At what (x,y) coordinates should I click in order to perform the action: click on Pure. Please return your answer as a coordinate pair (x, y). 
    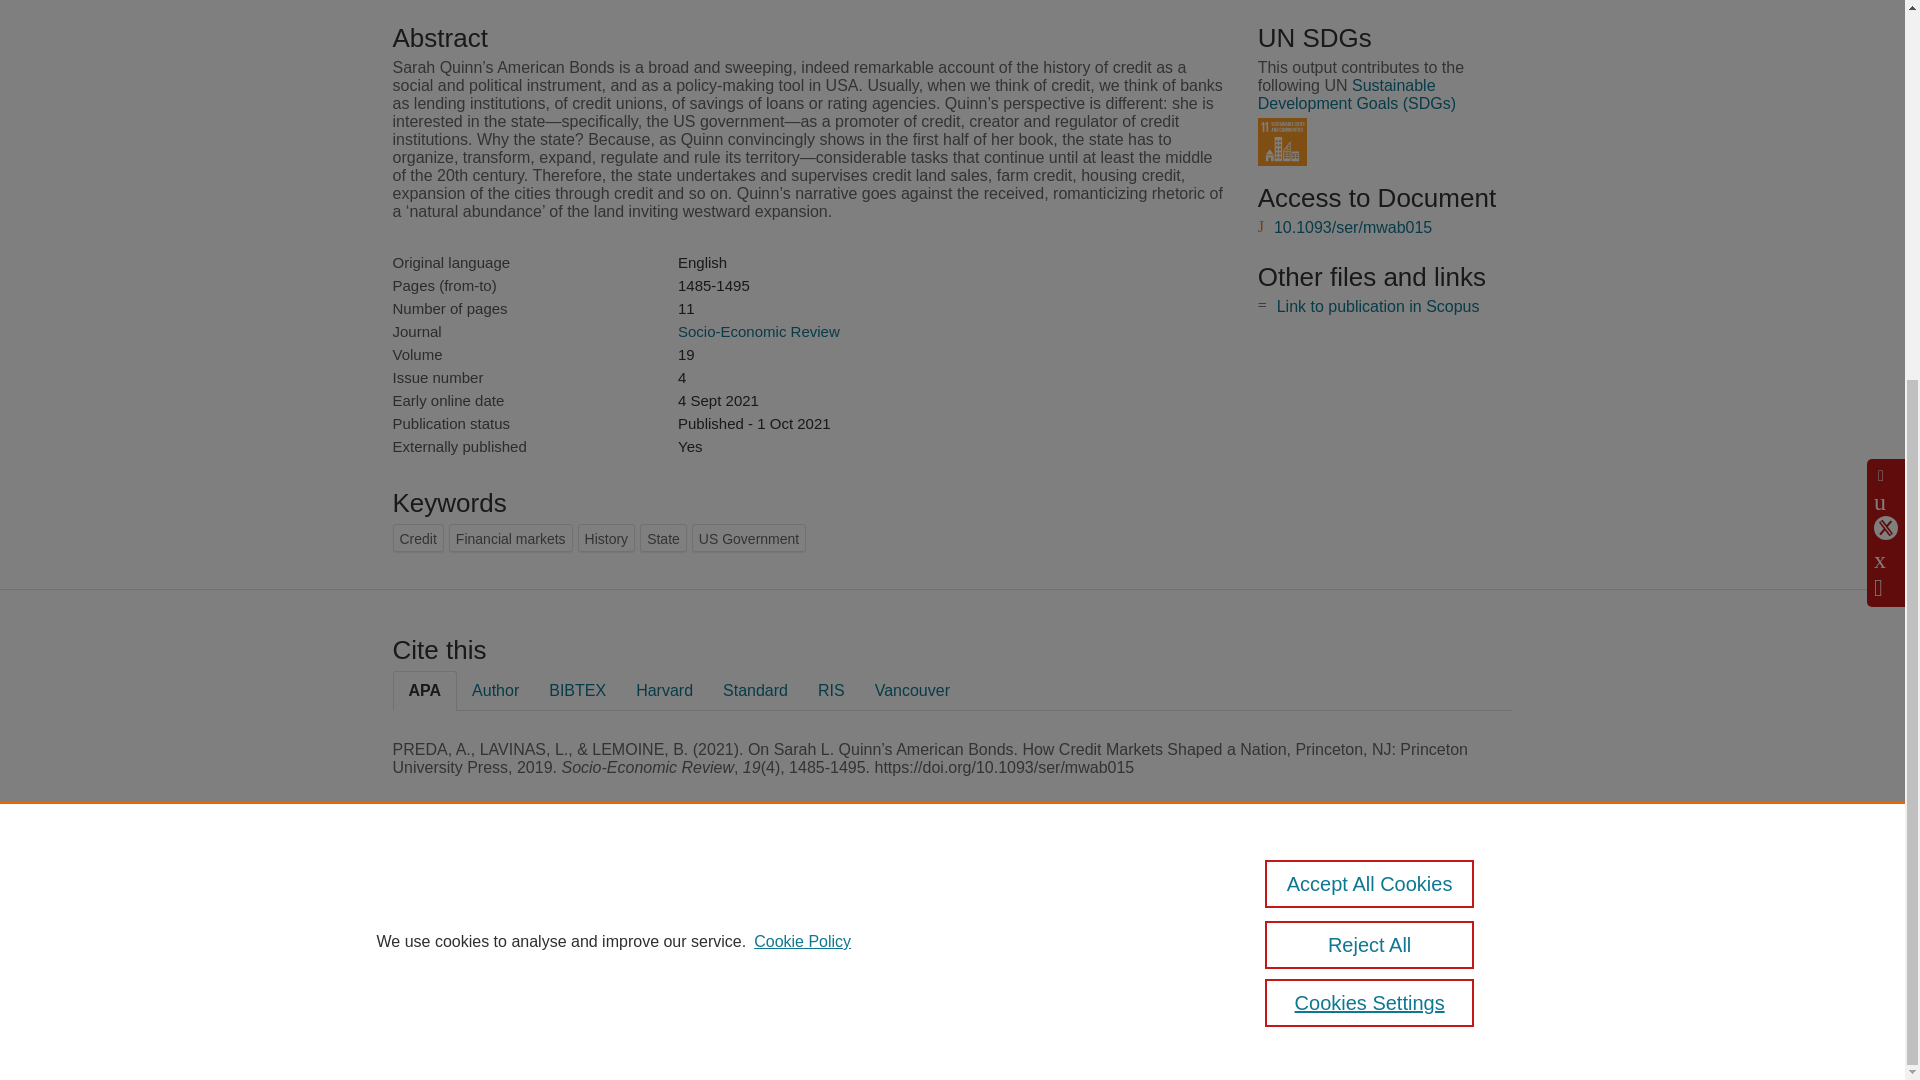
    Looking at the image, I should click on (478, 906).